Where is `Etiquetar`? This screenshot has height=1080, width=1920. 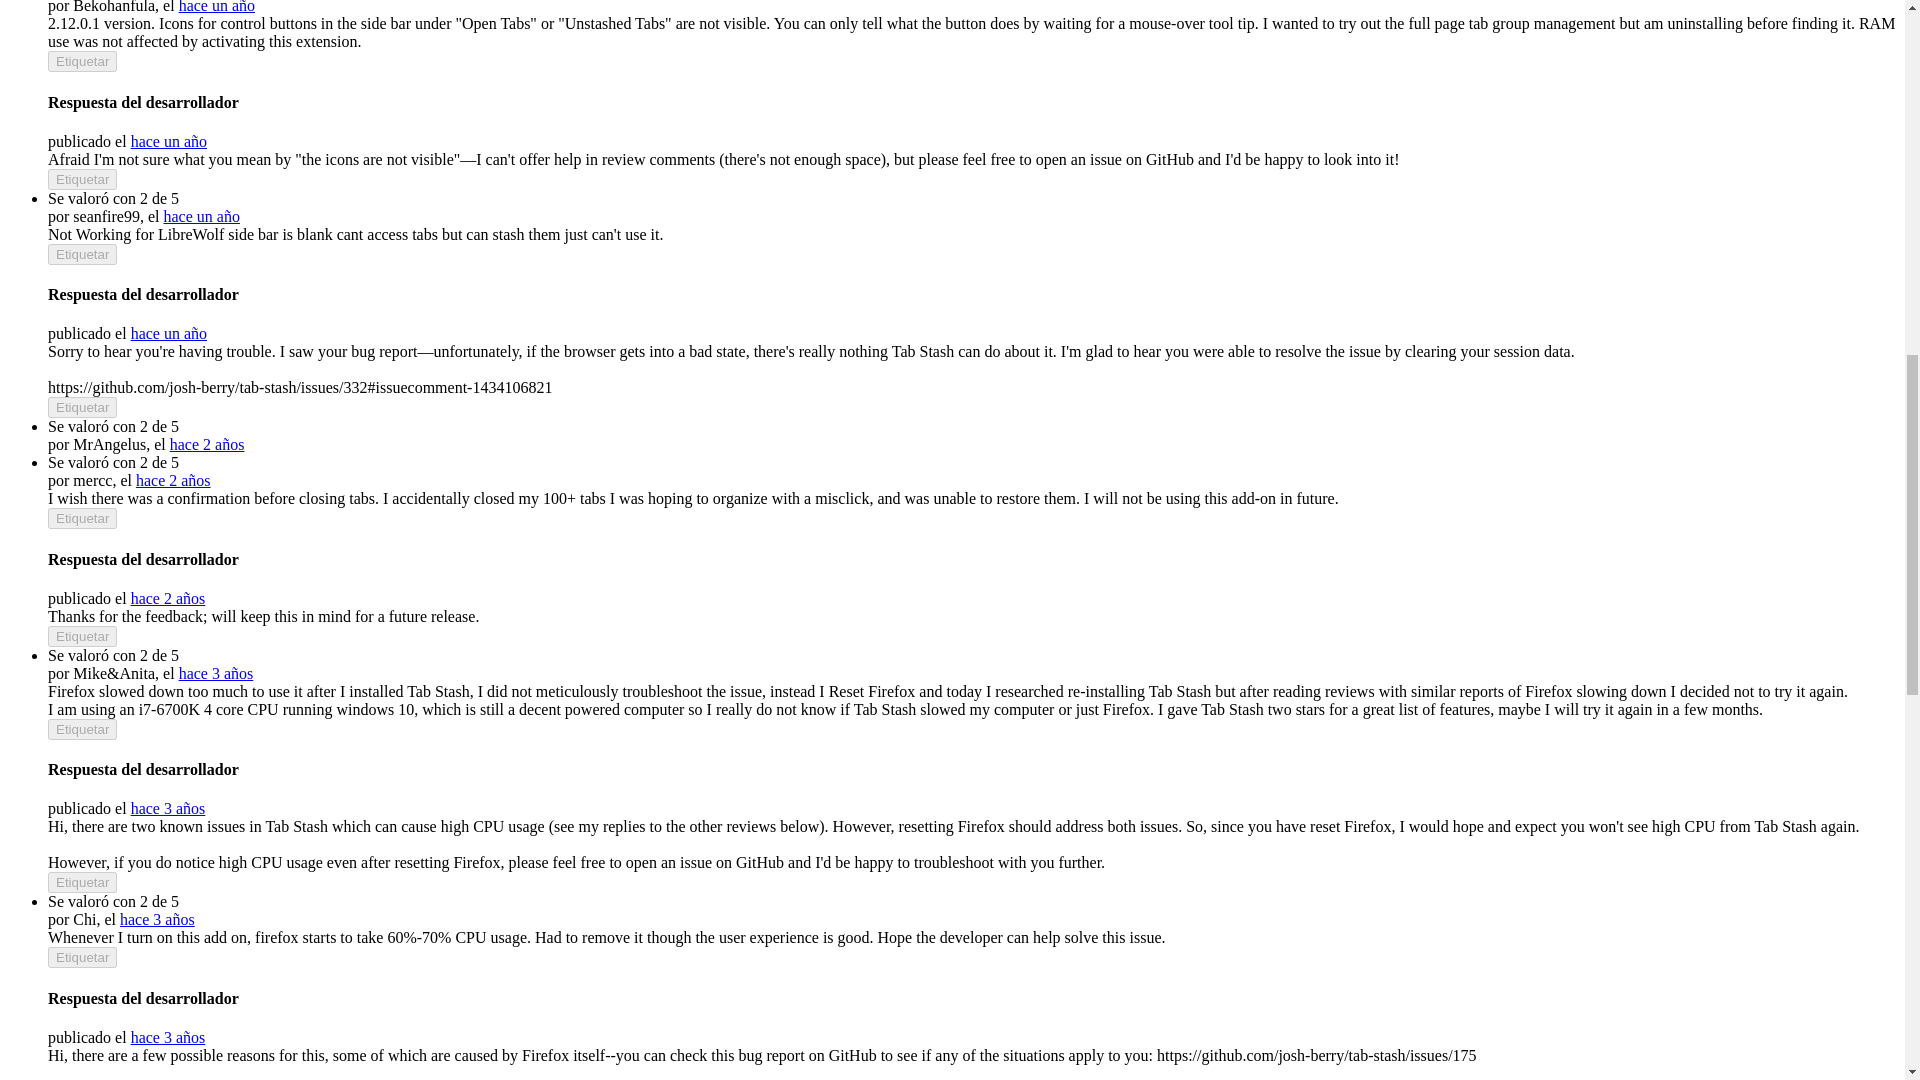 Etiquetar is located at coordinates (82, 729).